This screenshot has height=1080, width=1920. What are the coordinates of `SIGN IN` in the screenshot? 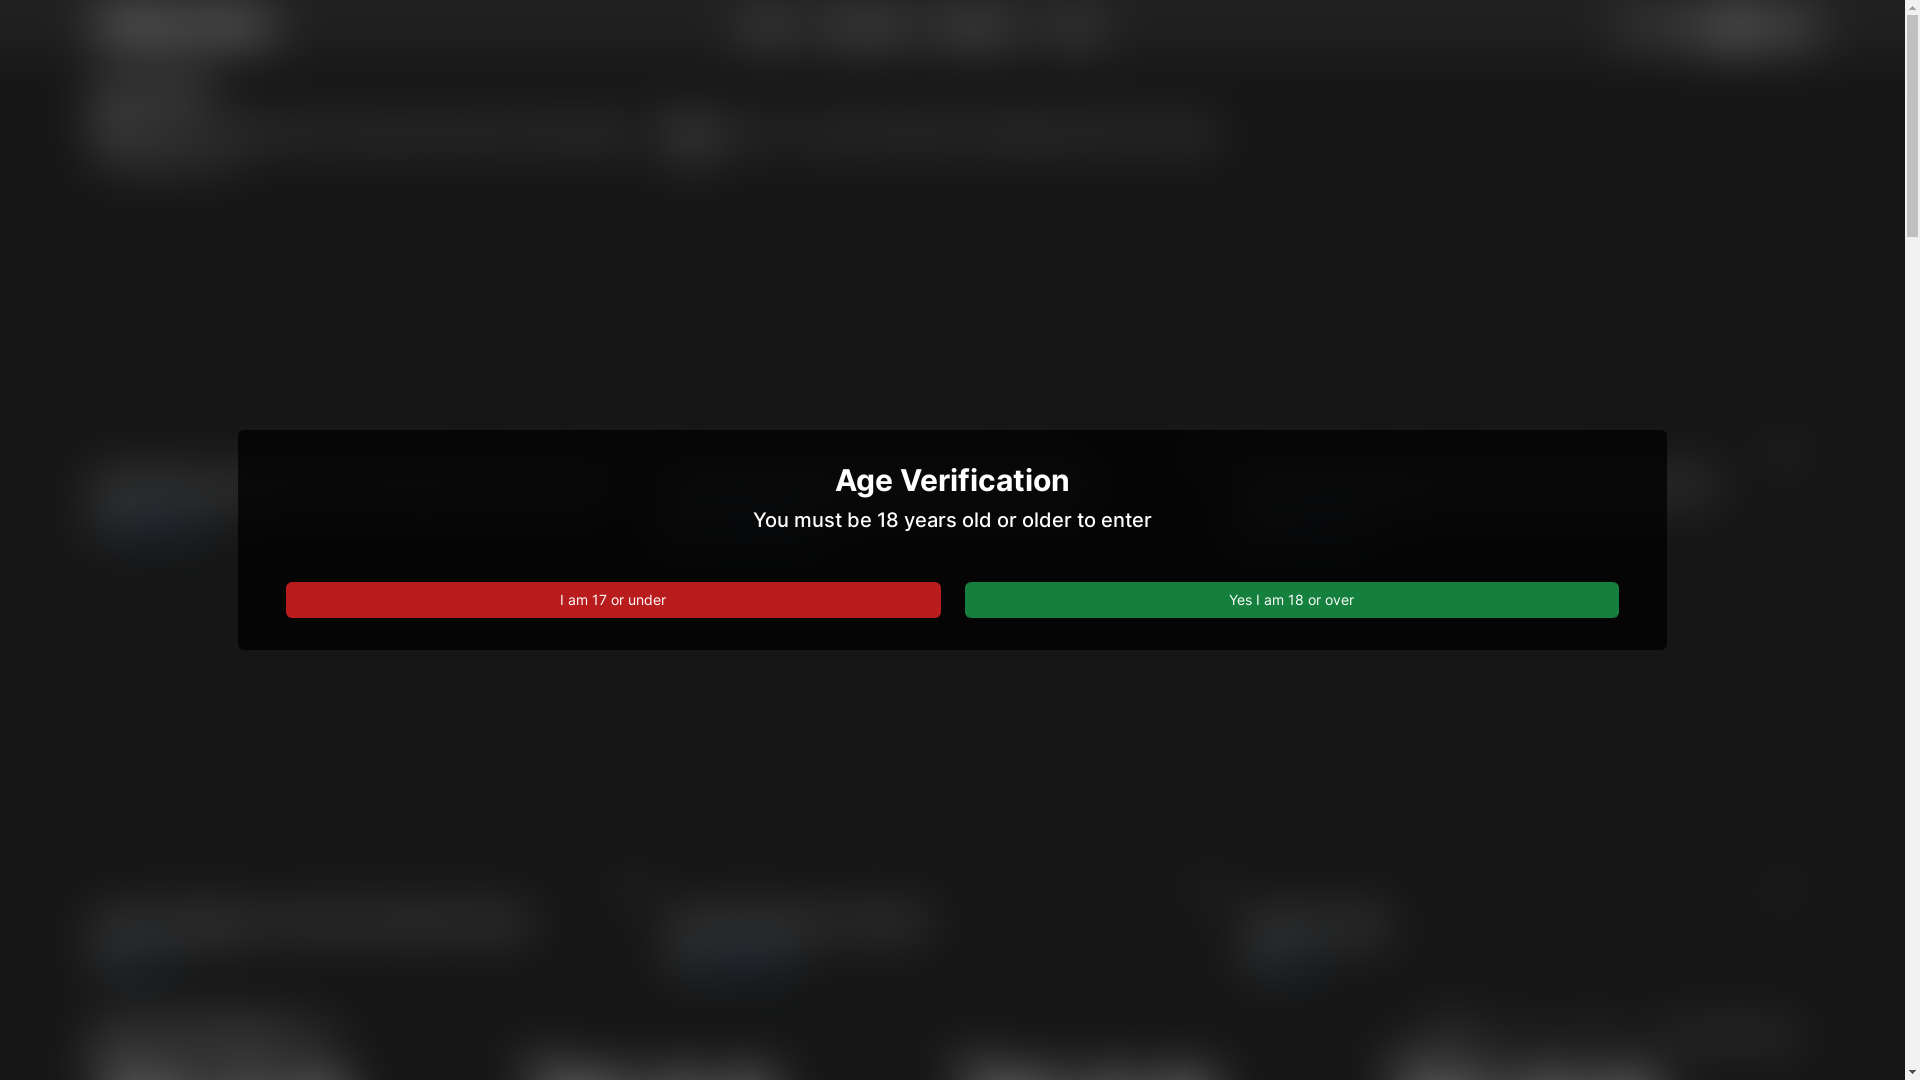 It's located at (1767, 28).